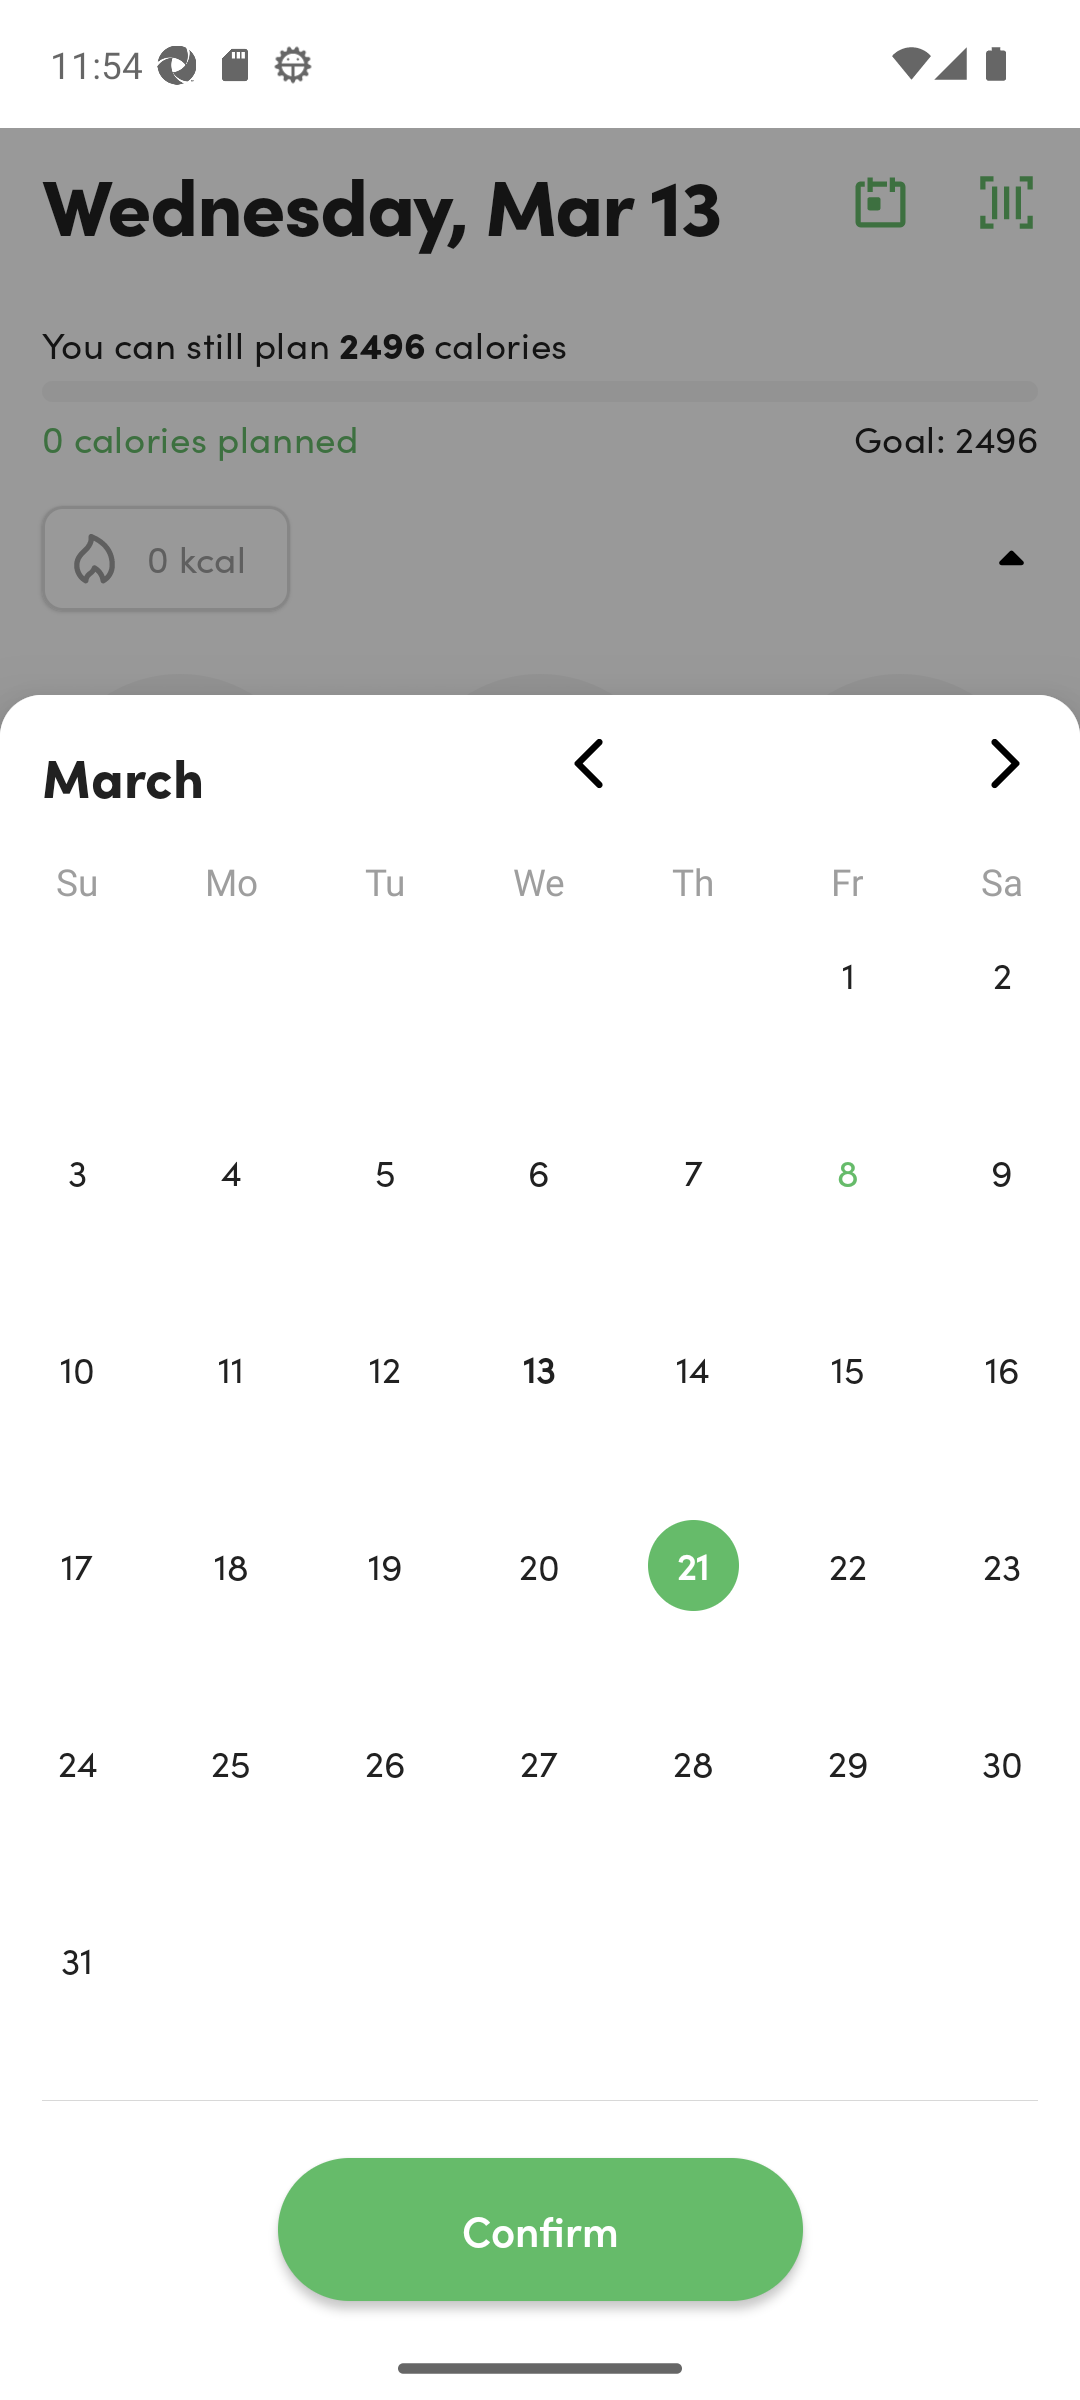 The width and height of the screenshot is (1080, 2400). What do you see at coordinates (77, 1214) in the screenshot?
I see `3` at bounding box center [77, 1214].